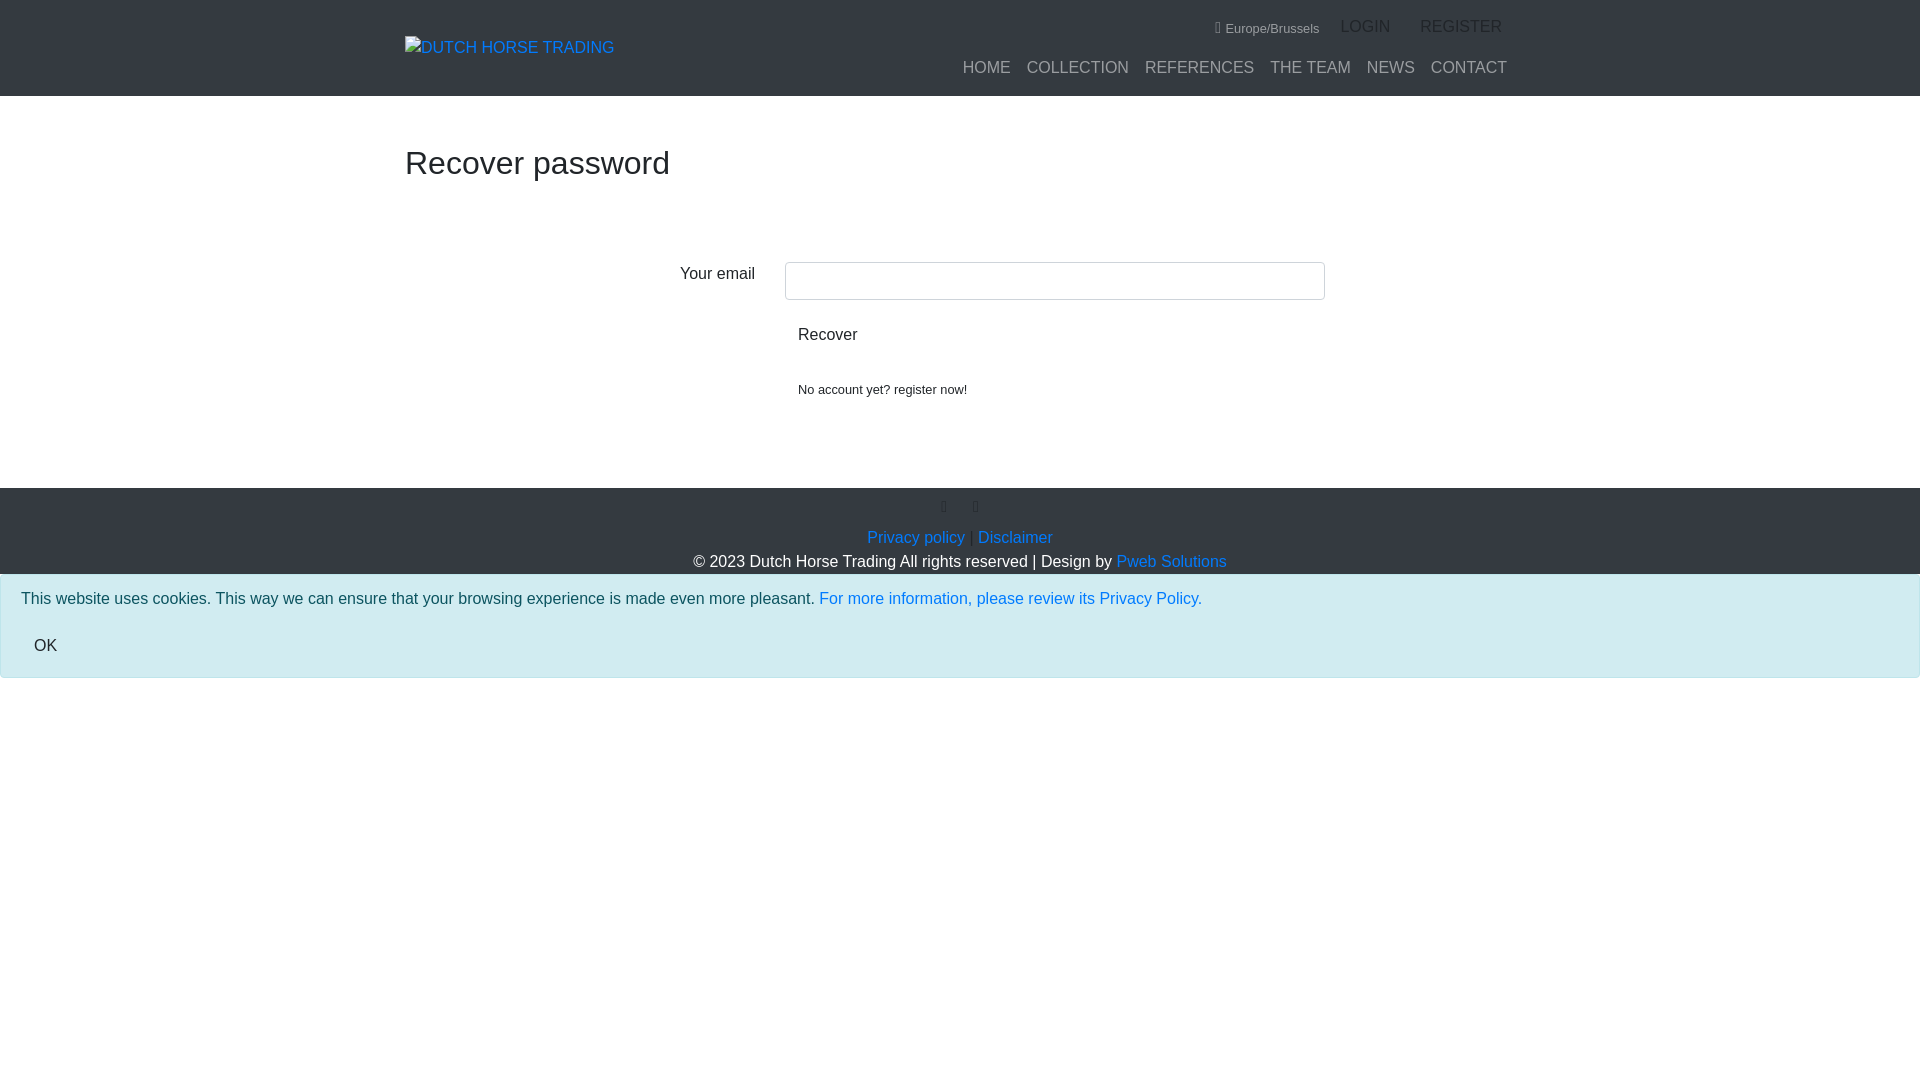 This screenshot has width=1920, height=1080. What do you see at coordinates (1078, 68) in the screenshot?
I see `COLLECTION` at bounding box center [1078, 68].